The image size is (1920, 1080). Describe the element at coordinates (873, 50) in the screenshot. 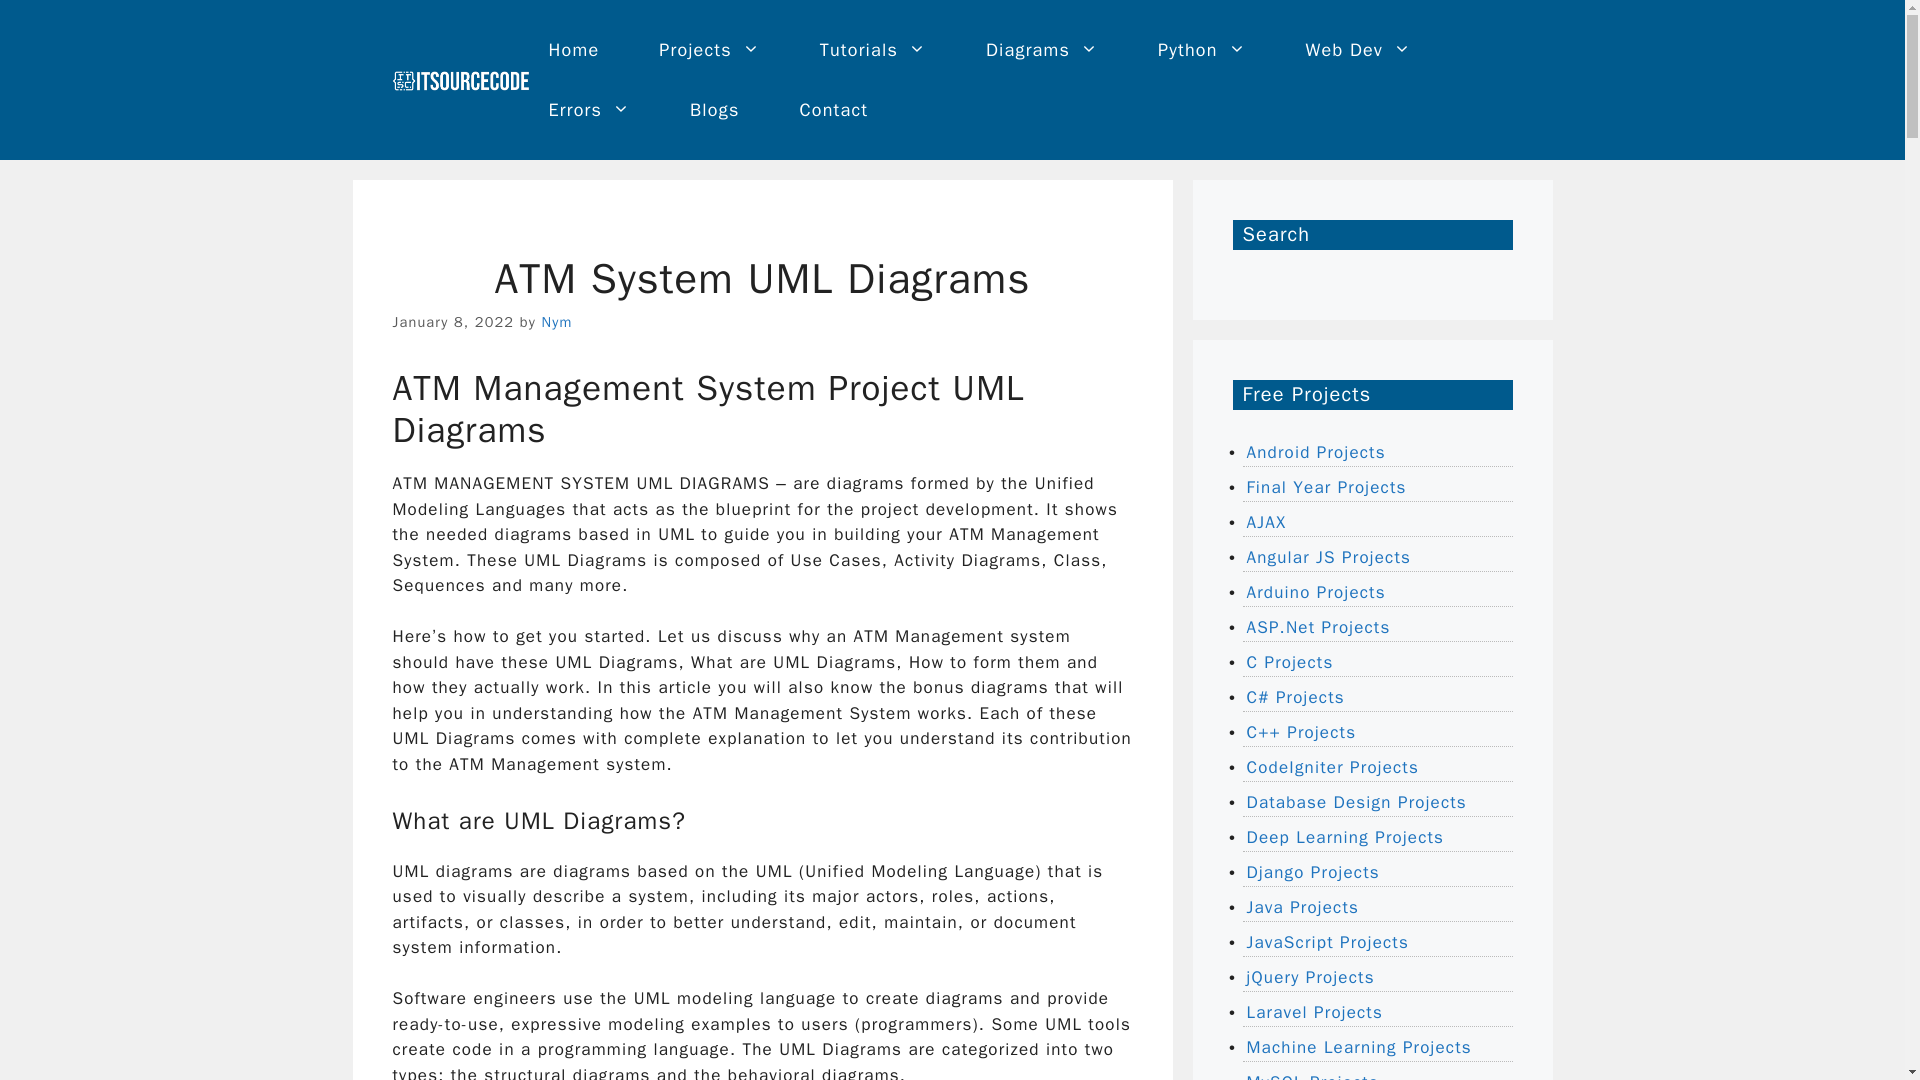

I see `Tutorials` at that location.